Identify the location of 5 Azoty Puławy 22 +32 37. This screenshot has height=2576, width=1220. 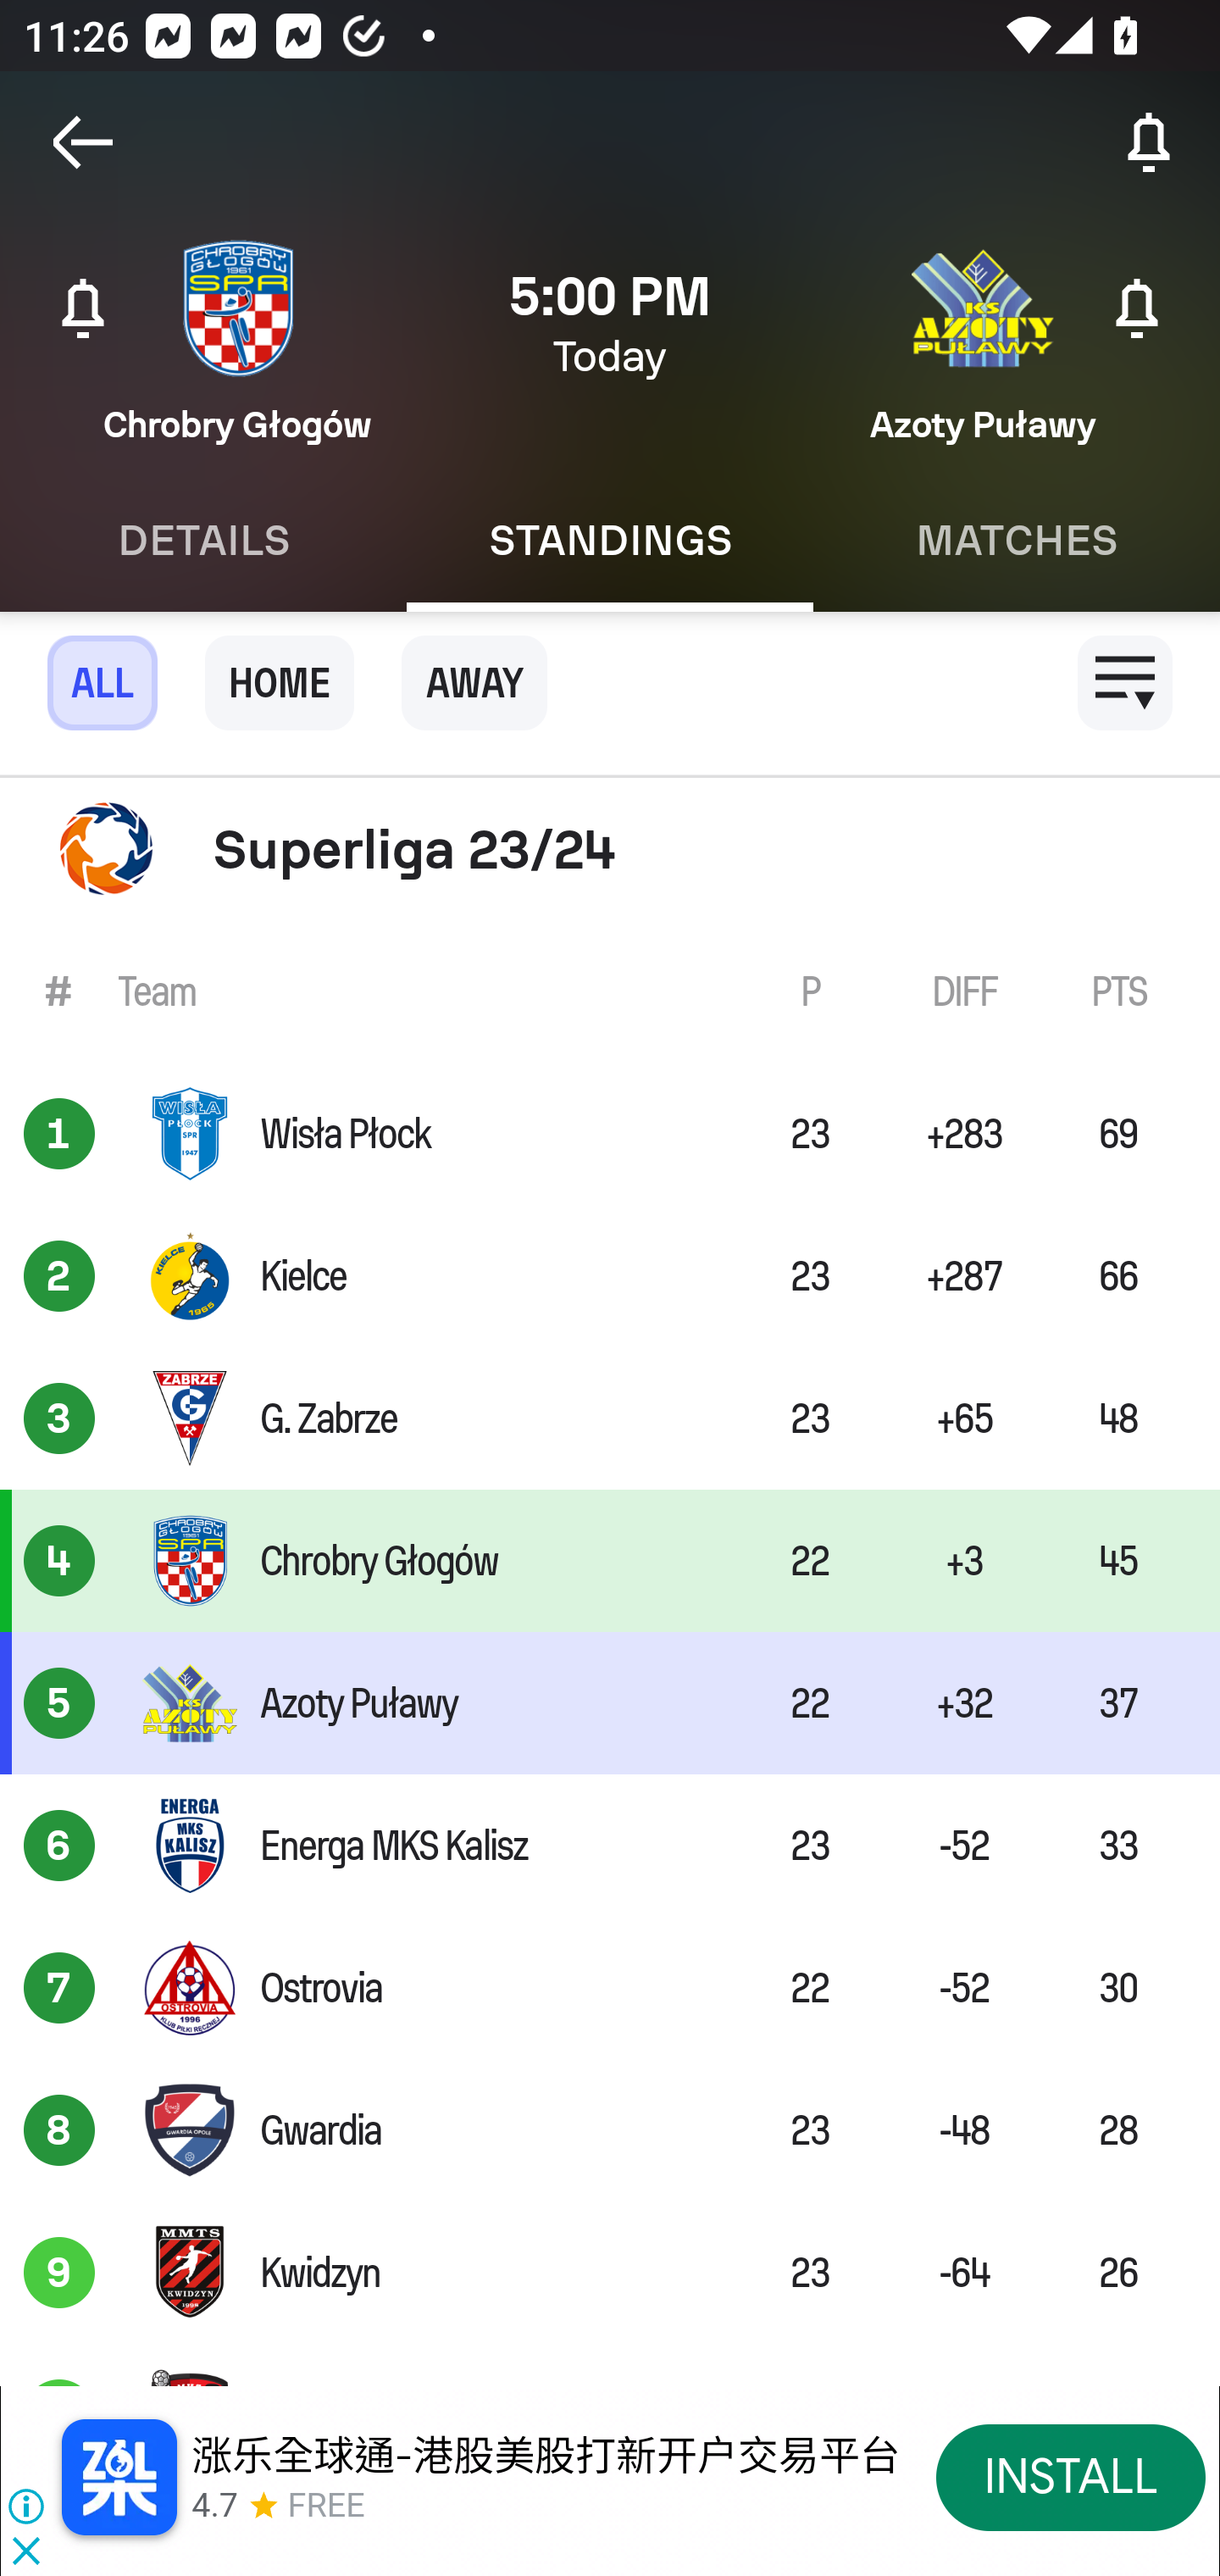
(610, 1703).